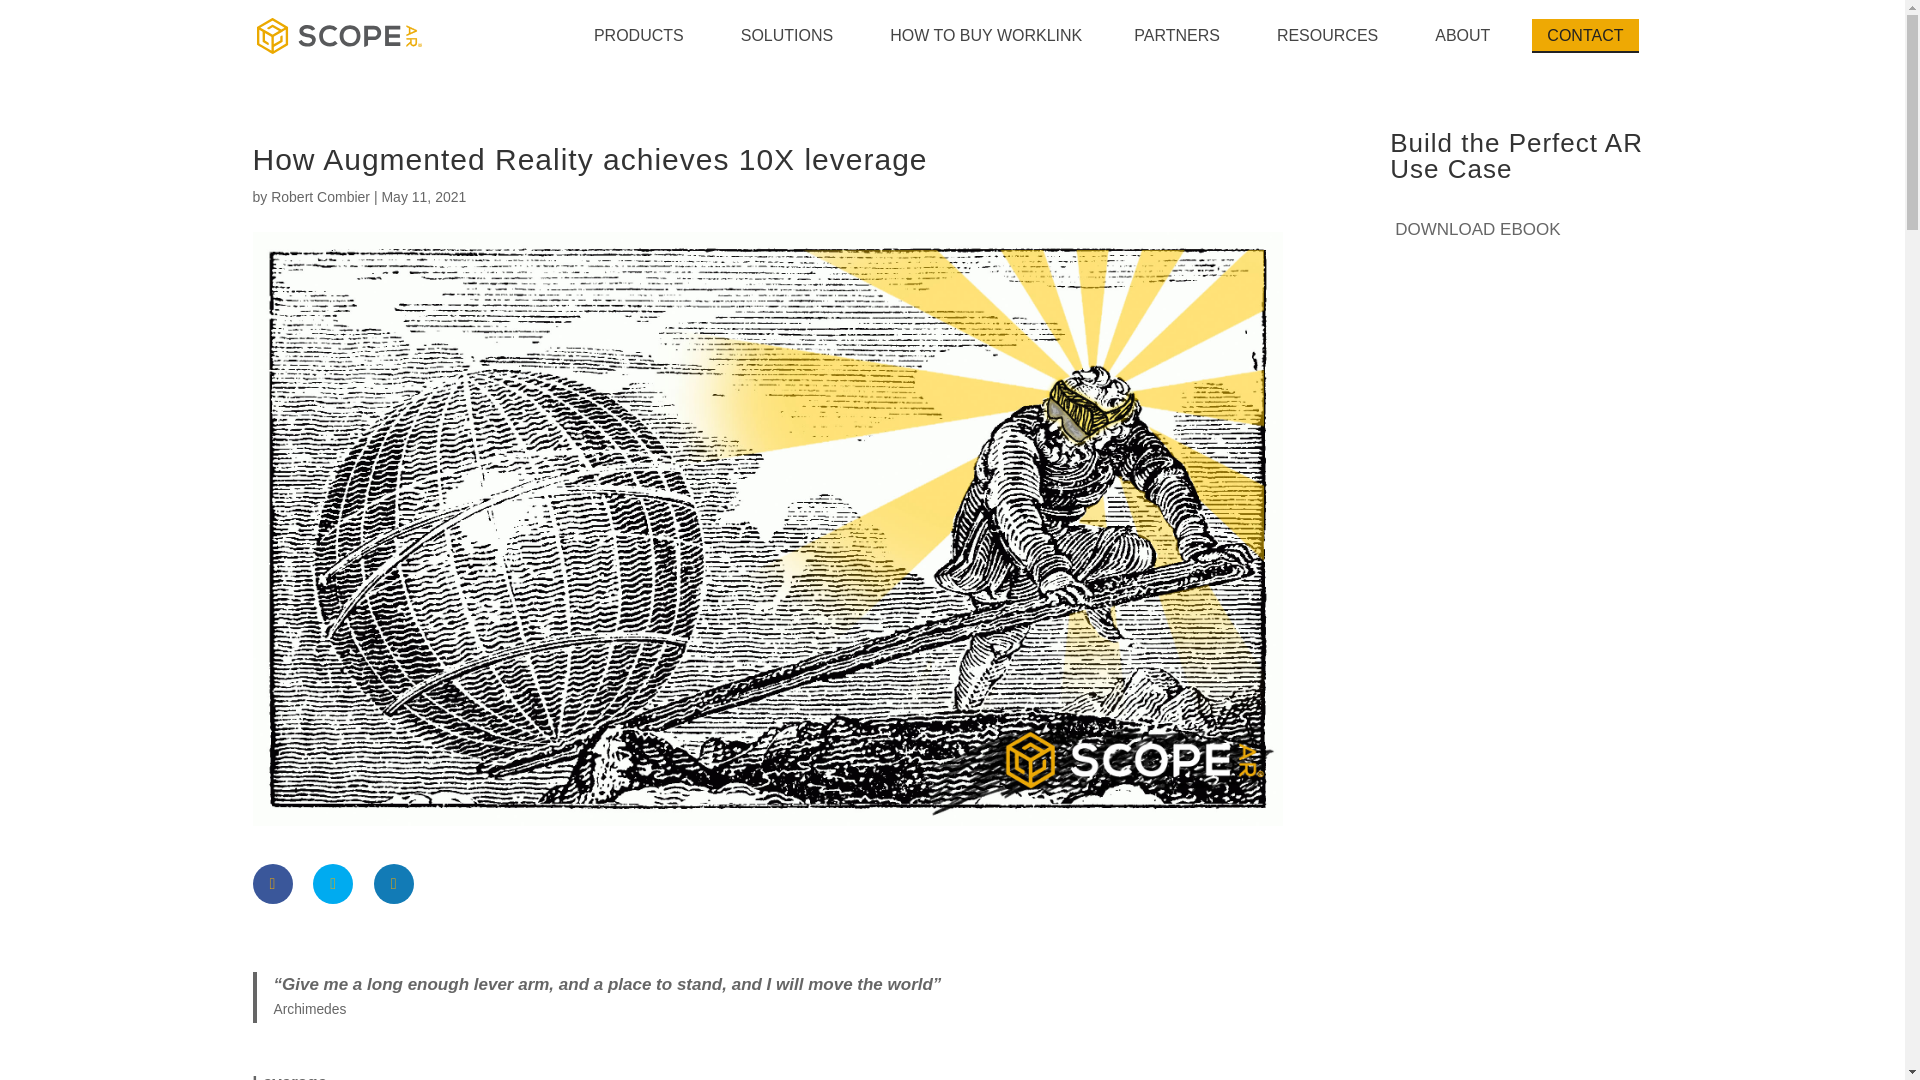 The width and height of the screenshot is (1920, 1080). I want to click on Posts by Robert Combier, so click(320, 197).